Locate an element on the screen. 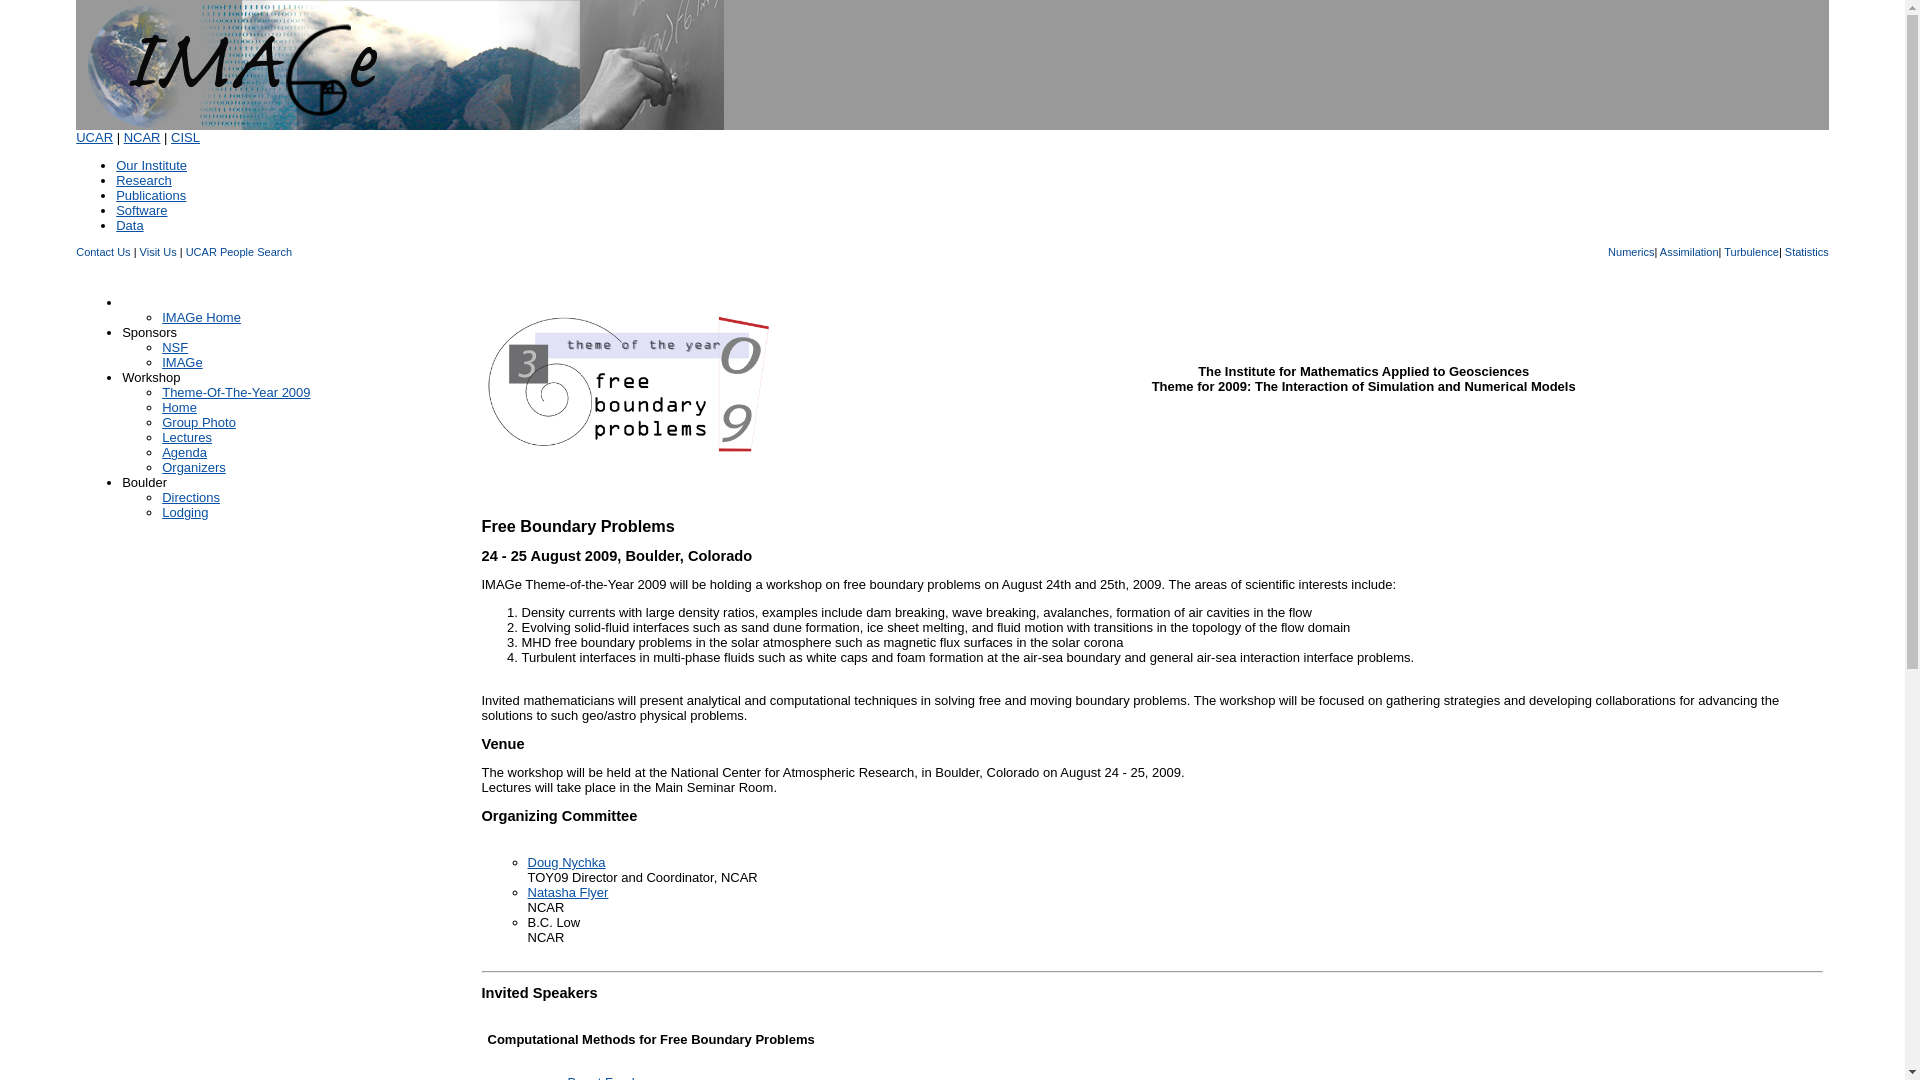 Image resolution: width=1920 pixels, height=1080 pixels. Bengt Fornberg is located at coordinates (613, 1077).